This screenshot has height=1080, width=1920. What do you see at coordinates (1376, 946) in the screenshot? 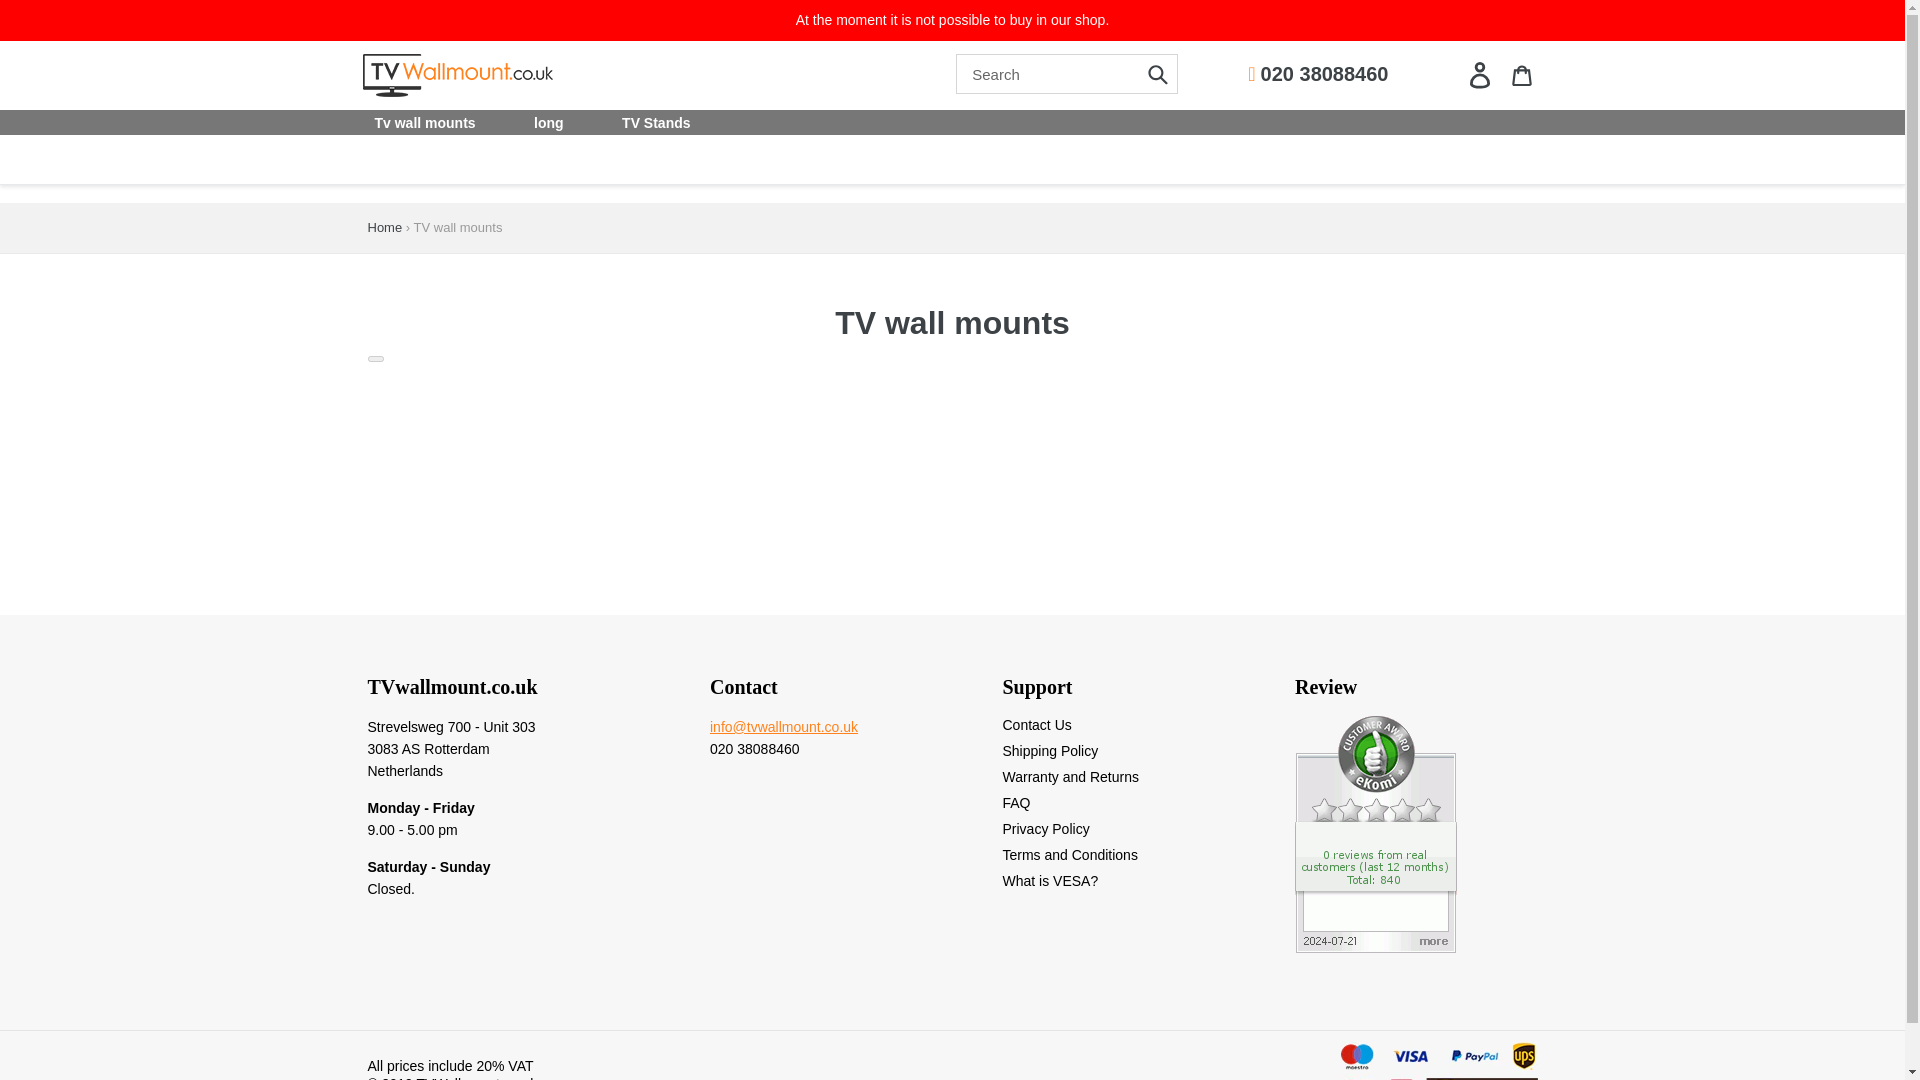
I see `Customer review: ` at bounding box center [1376, 946].